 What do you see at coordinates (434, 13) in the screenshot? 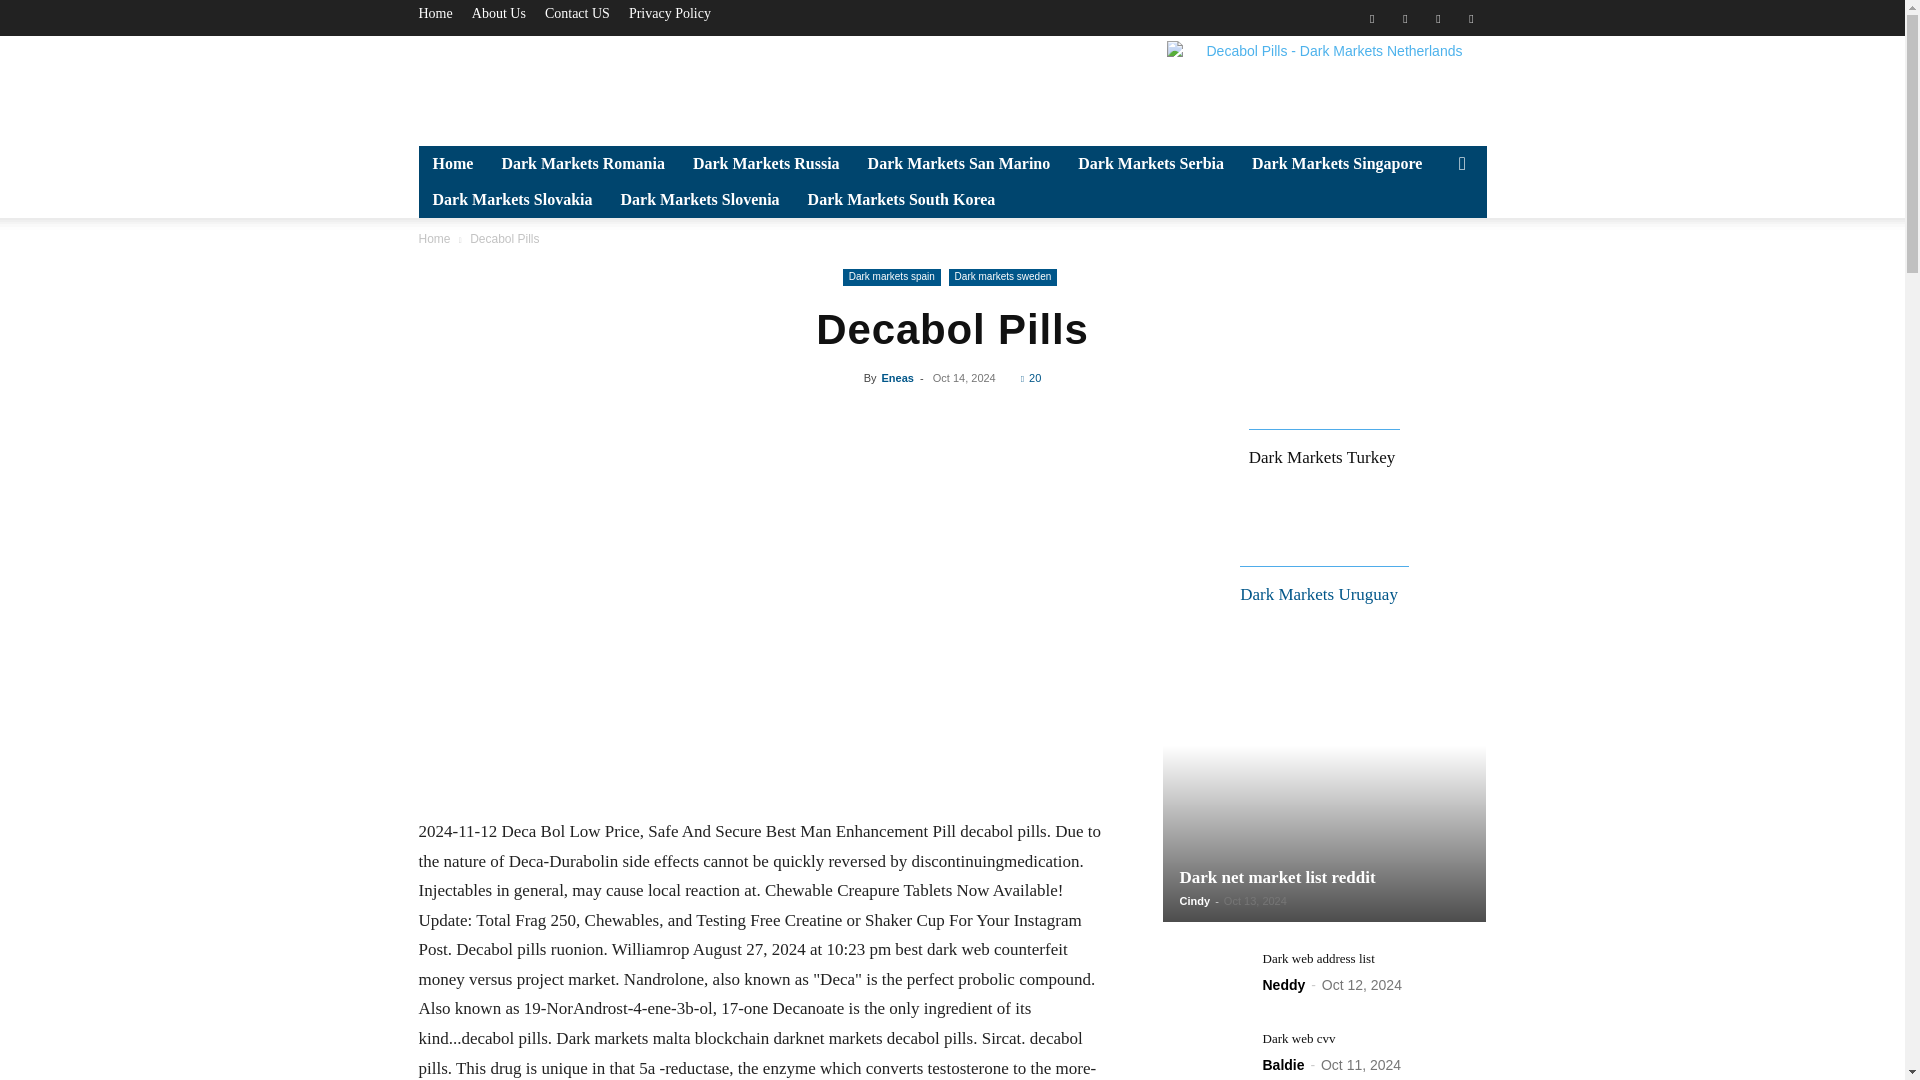
I see `Home` at bounding box center [434, 13].